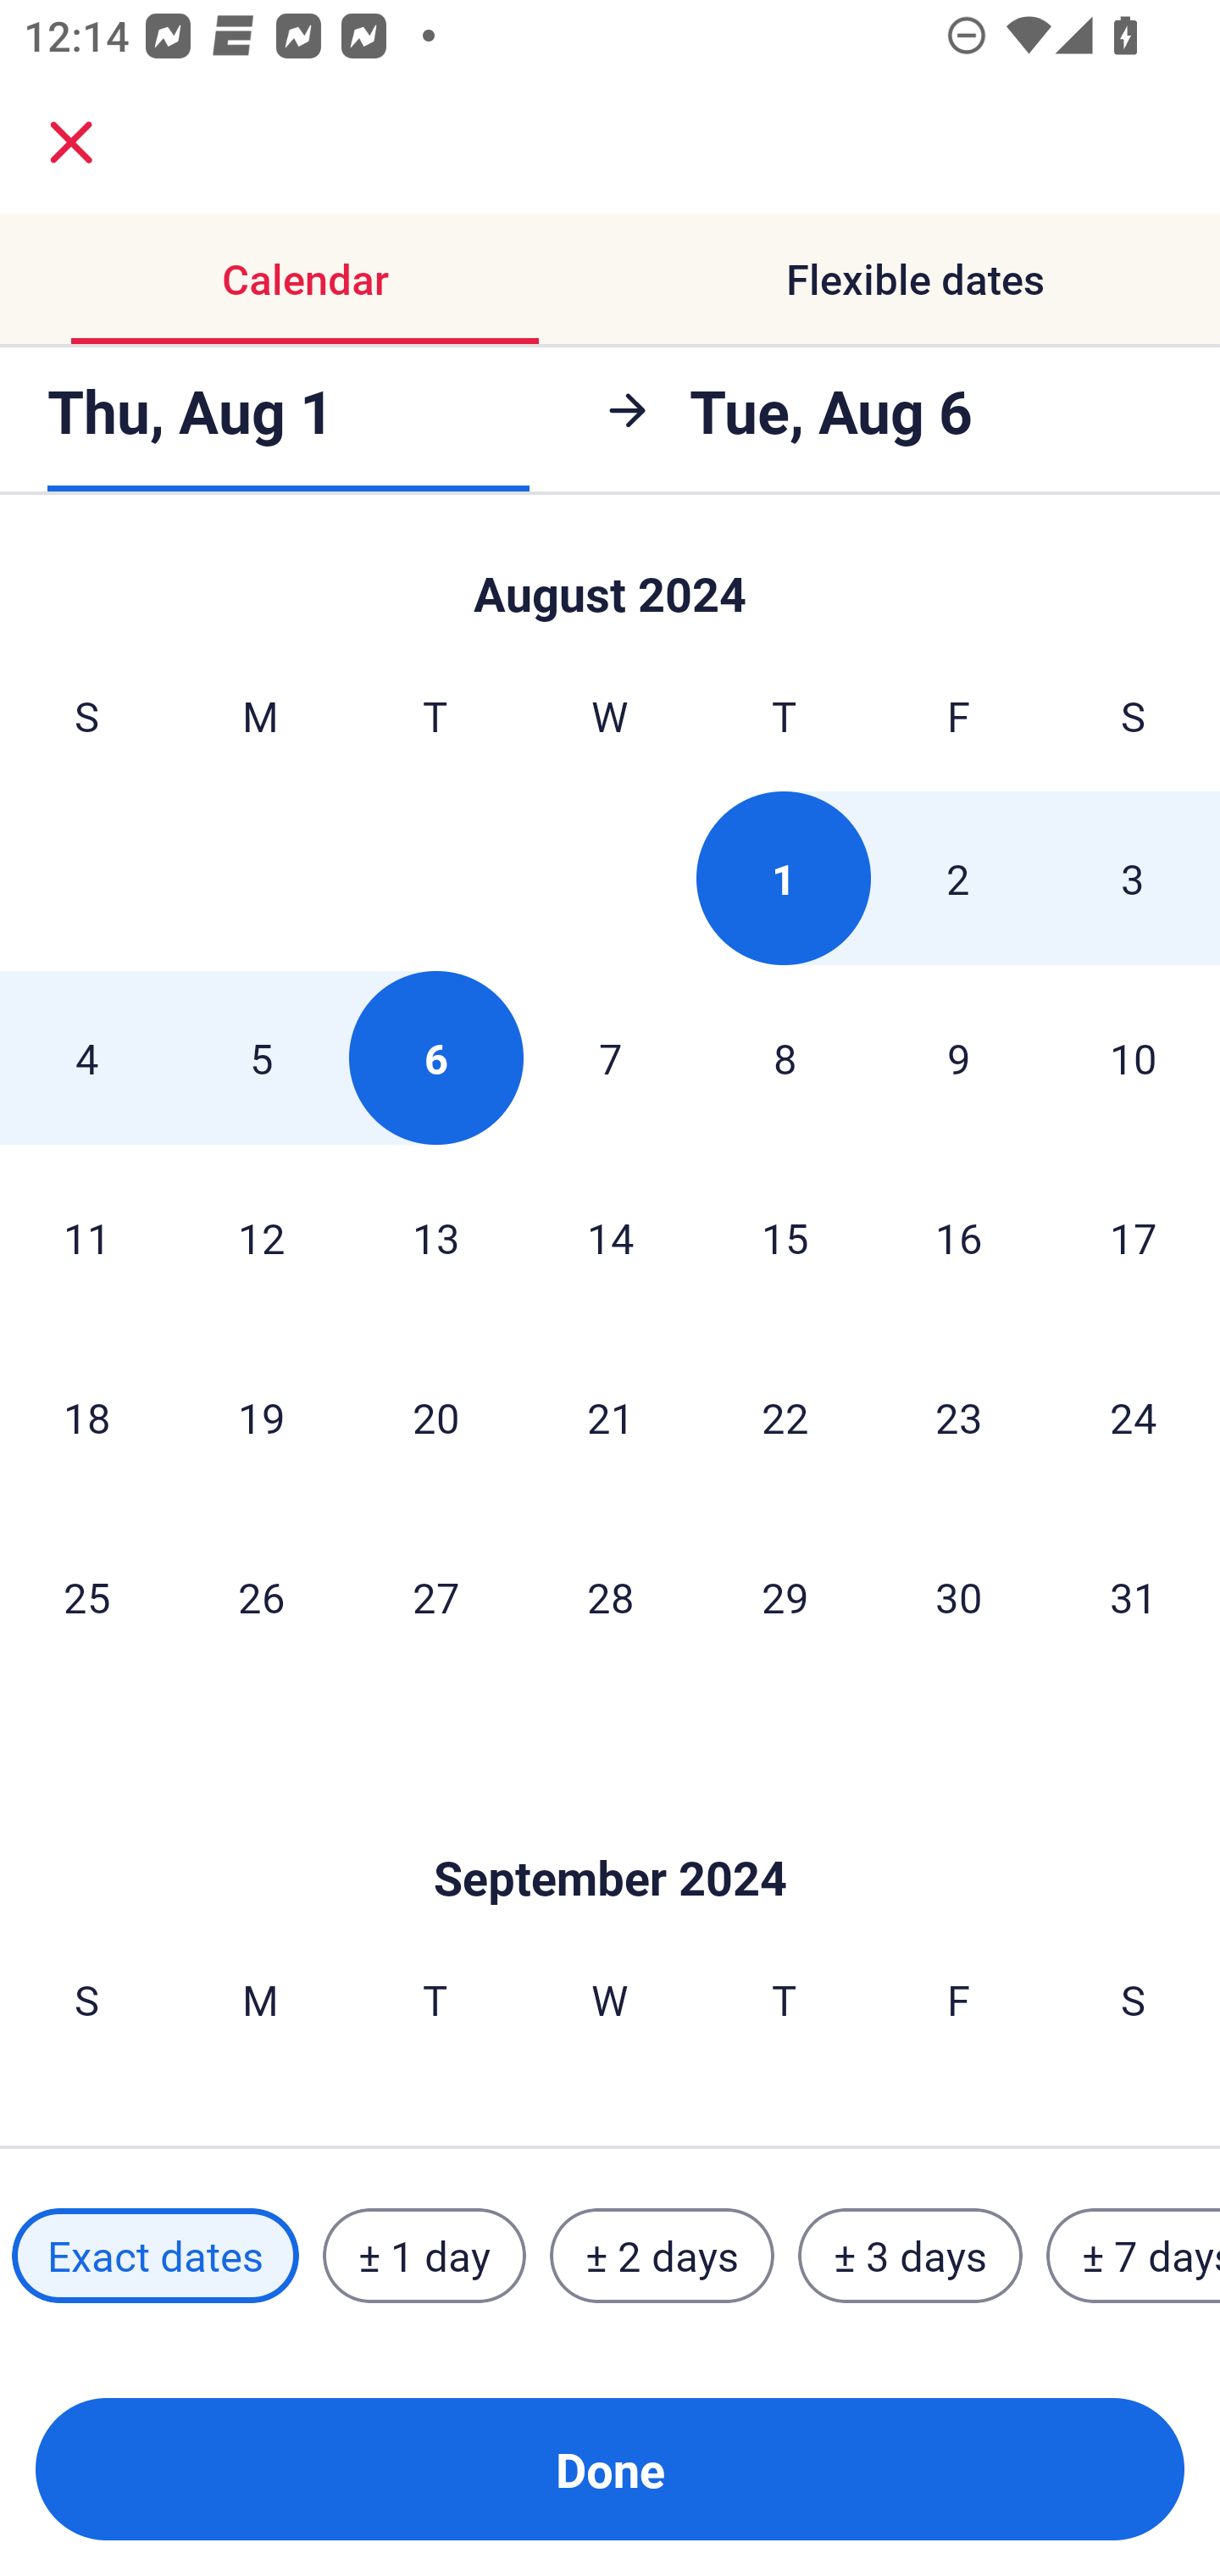 This screenshot has width=1220, height=2576. What do you see at coordinates (785, 1417) in the screenshot?
I see `22 Thursday, August 22, 2024` at bounding box center [785, 1417].